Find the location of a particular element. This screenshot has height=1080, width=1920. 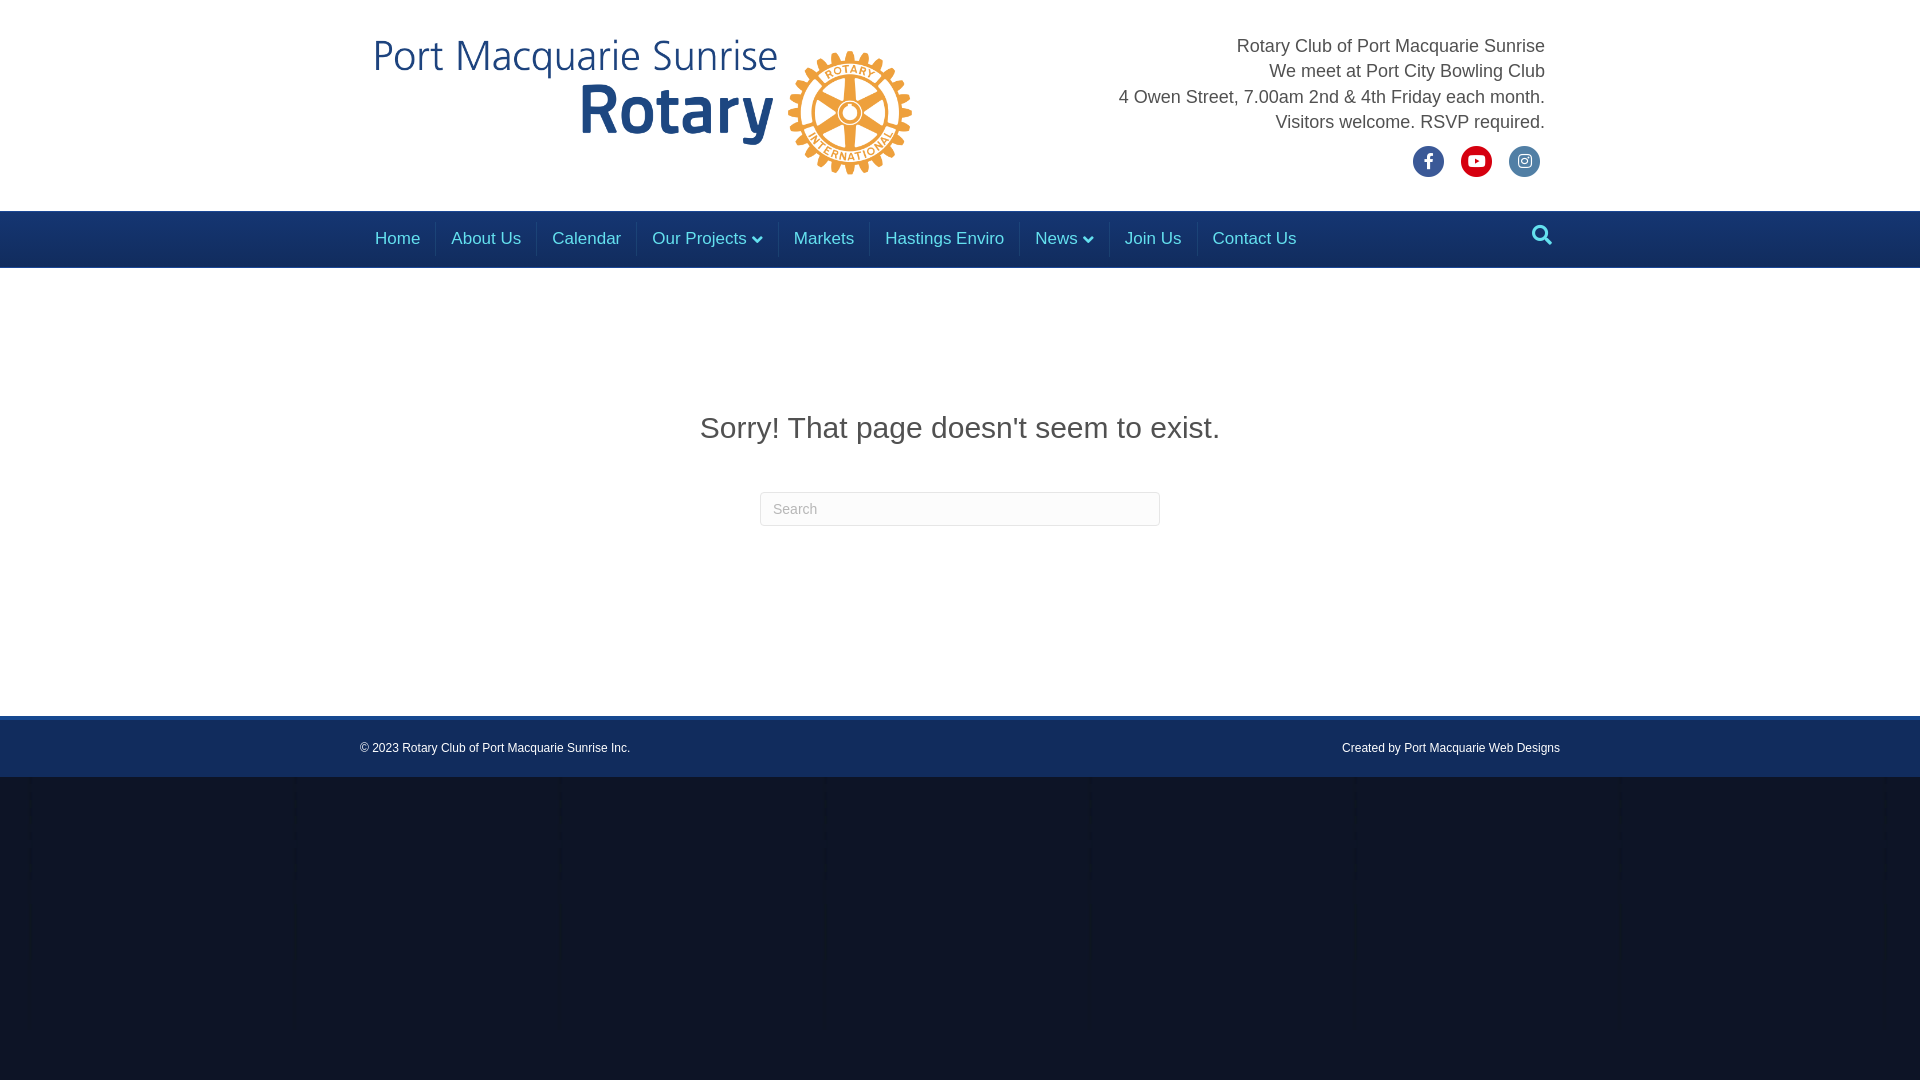

Our Projects is located at coordinates (708, 239).